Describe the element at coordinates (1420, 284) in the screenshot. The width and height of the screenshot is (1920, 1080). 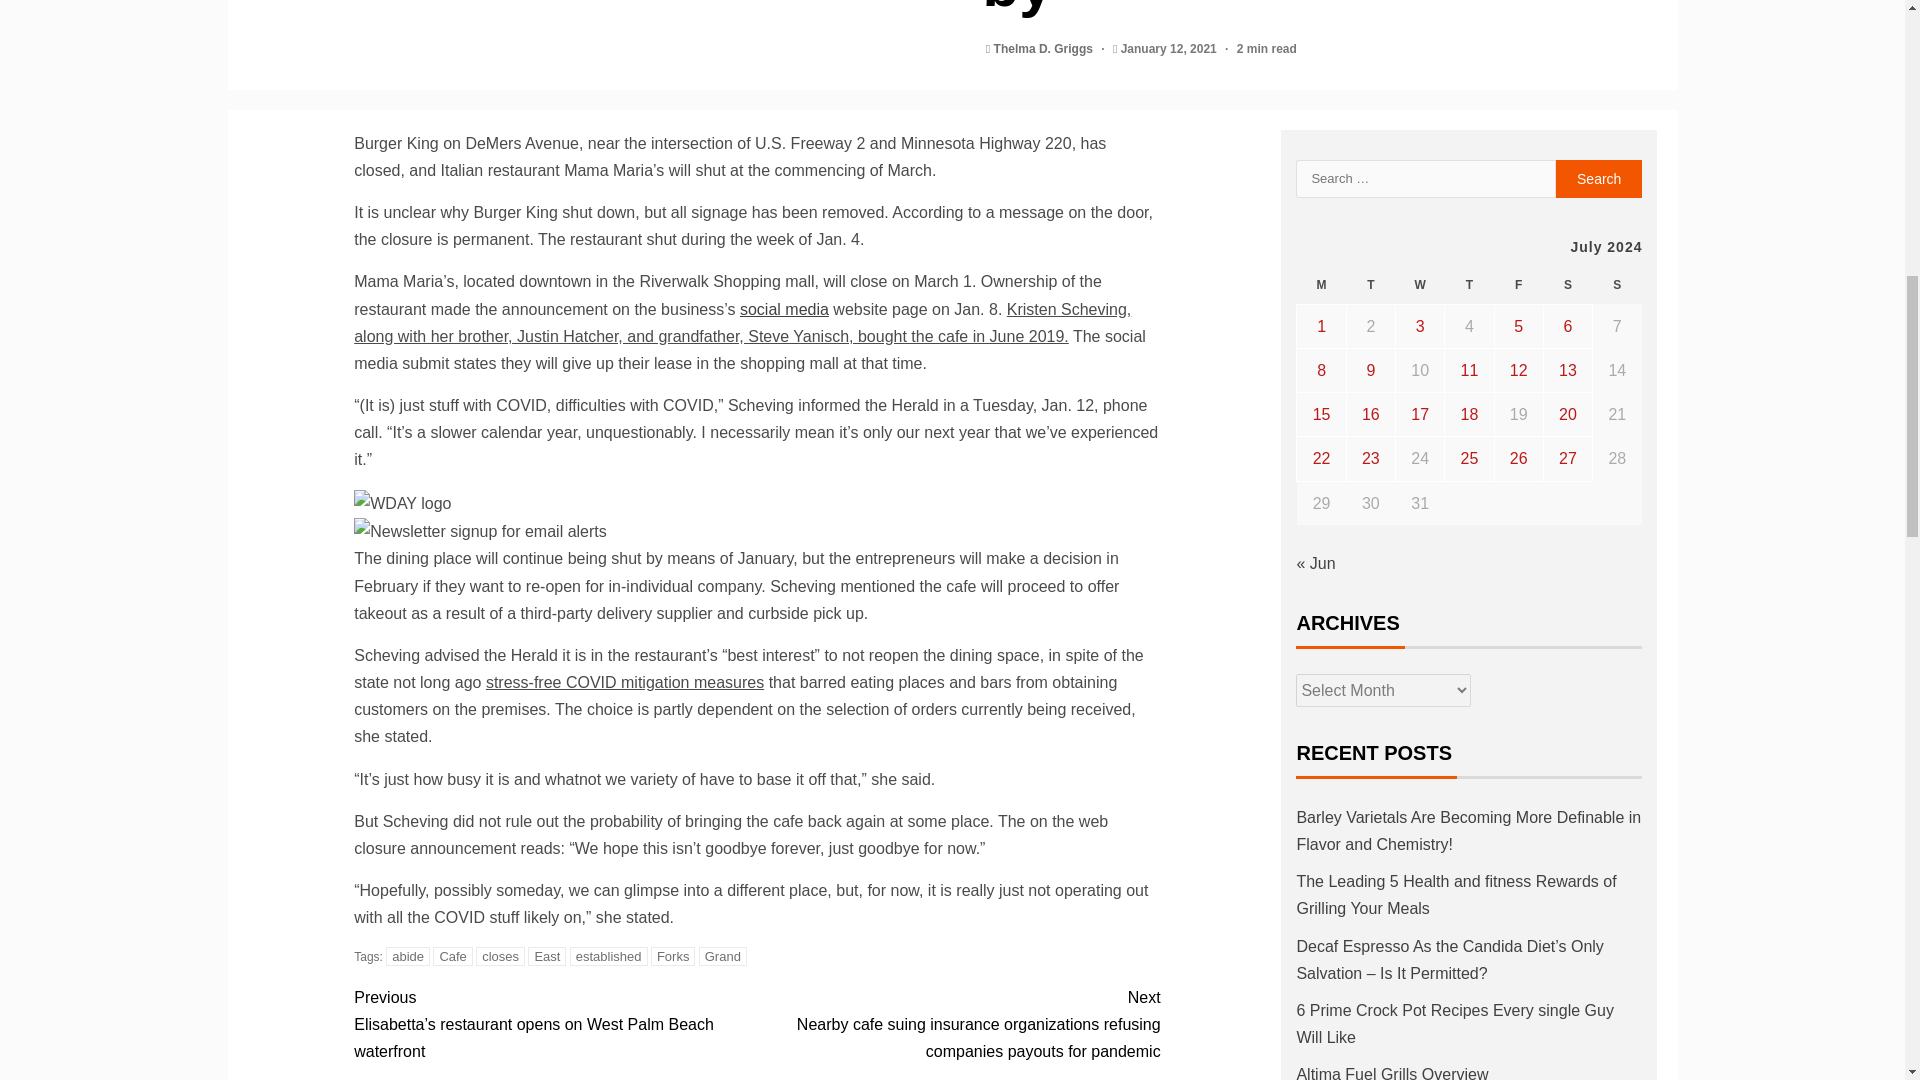
I see `Wednesday` at that location.